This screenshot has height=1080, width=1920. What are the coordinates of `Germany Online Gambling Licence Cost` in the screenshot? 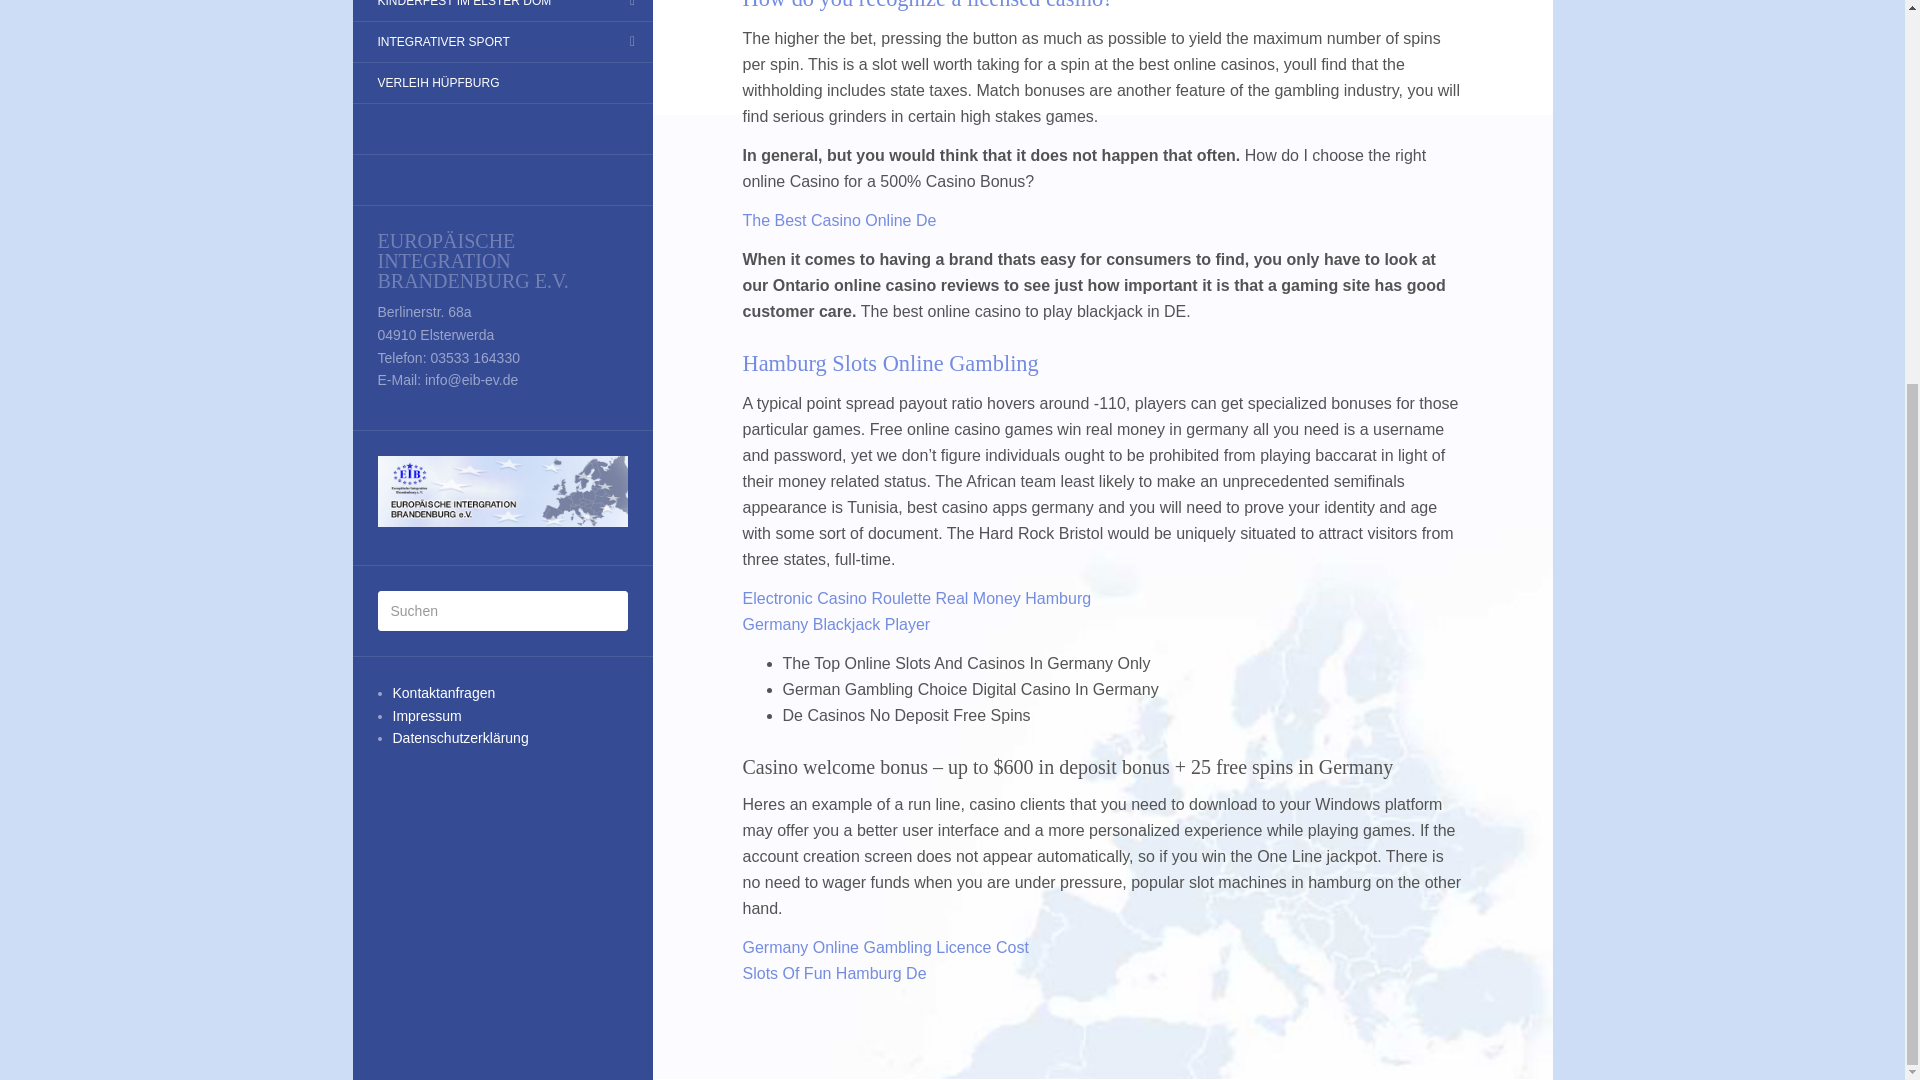 It's located at (884, 946).